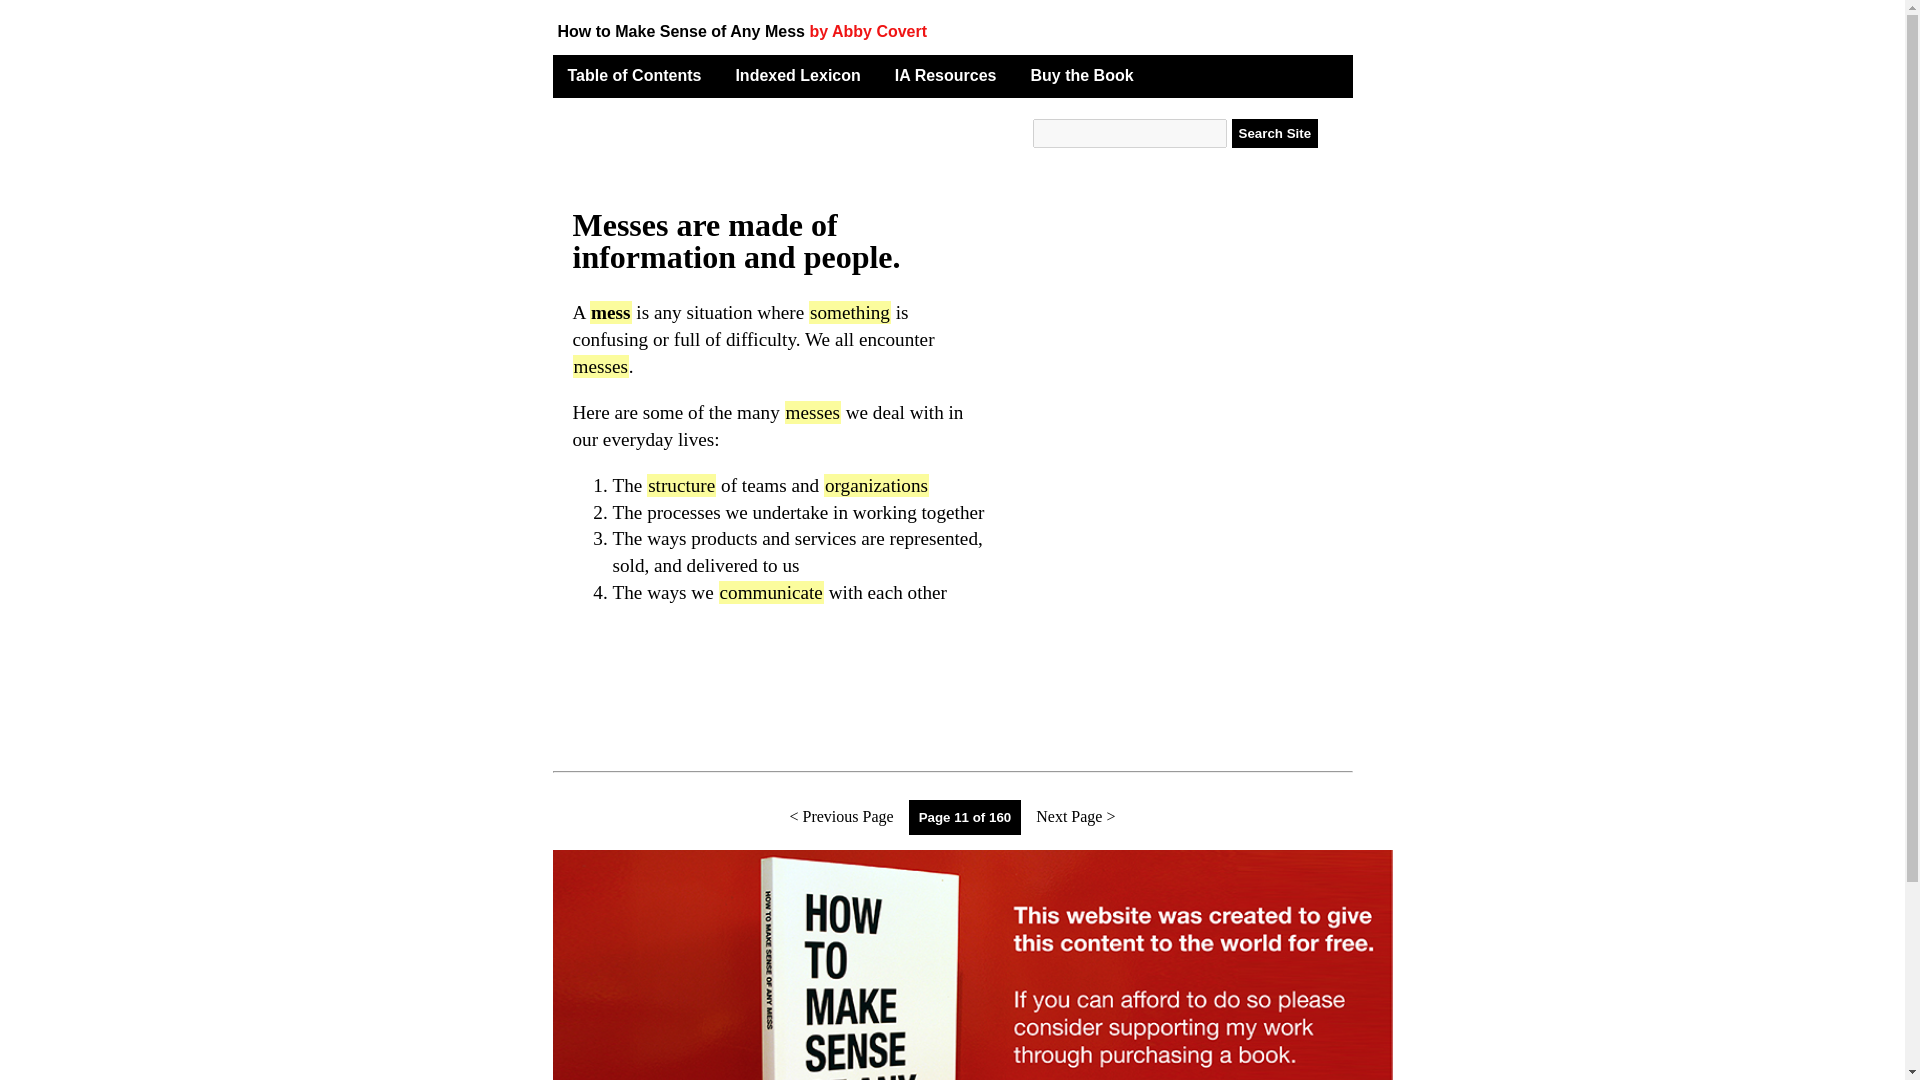 The width and height of the screenshot is (1920, 1080). I want to click on IA Resources, so click(945, 75).